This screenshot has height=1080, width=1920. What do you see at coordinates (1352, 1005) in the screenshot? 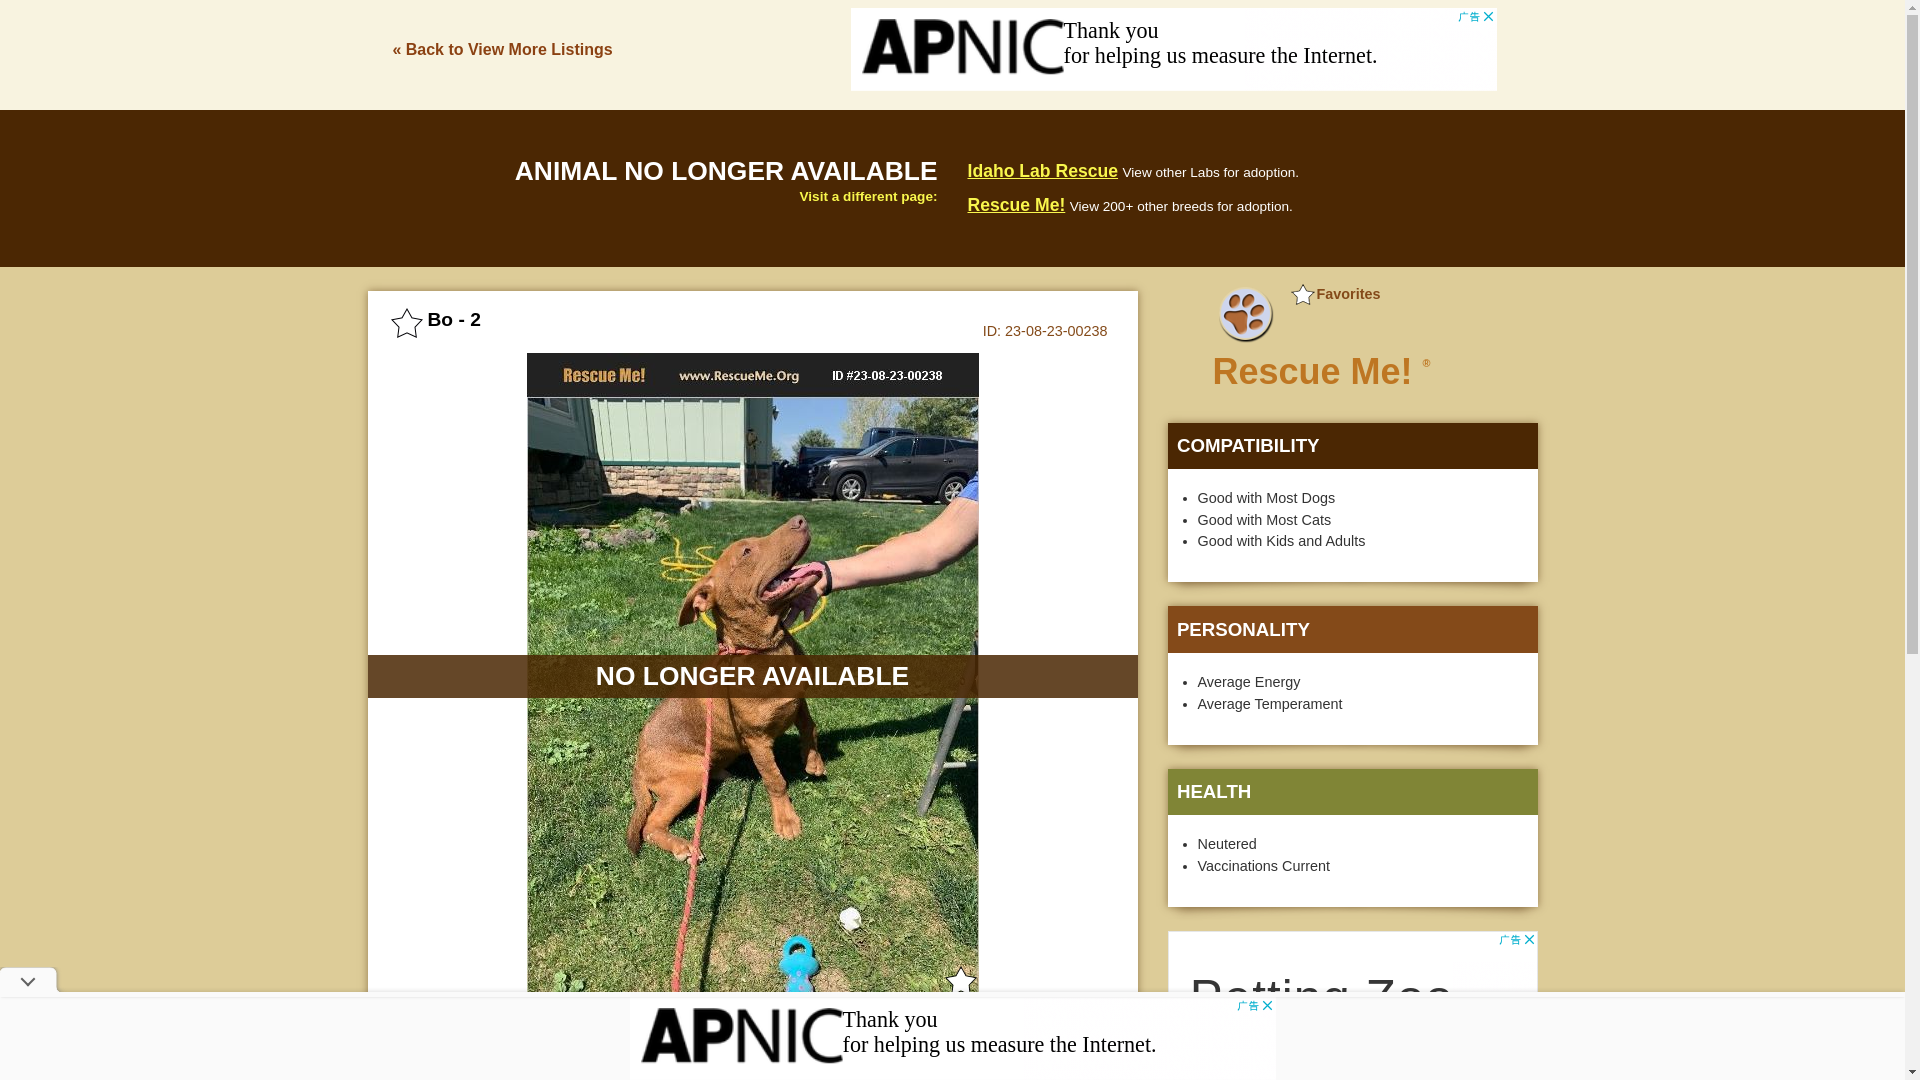
I see `Advertisement` at bounding box center [1352, 1005].